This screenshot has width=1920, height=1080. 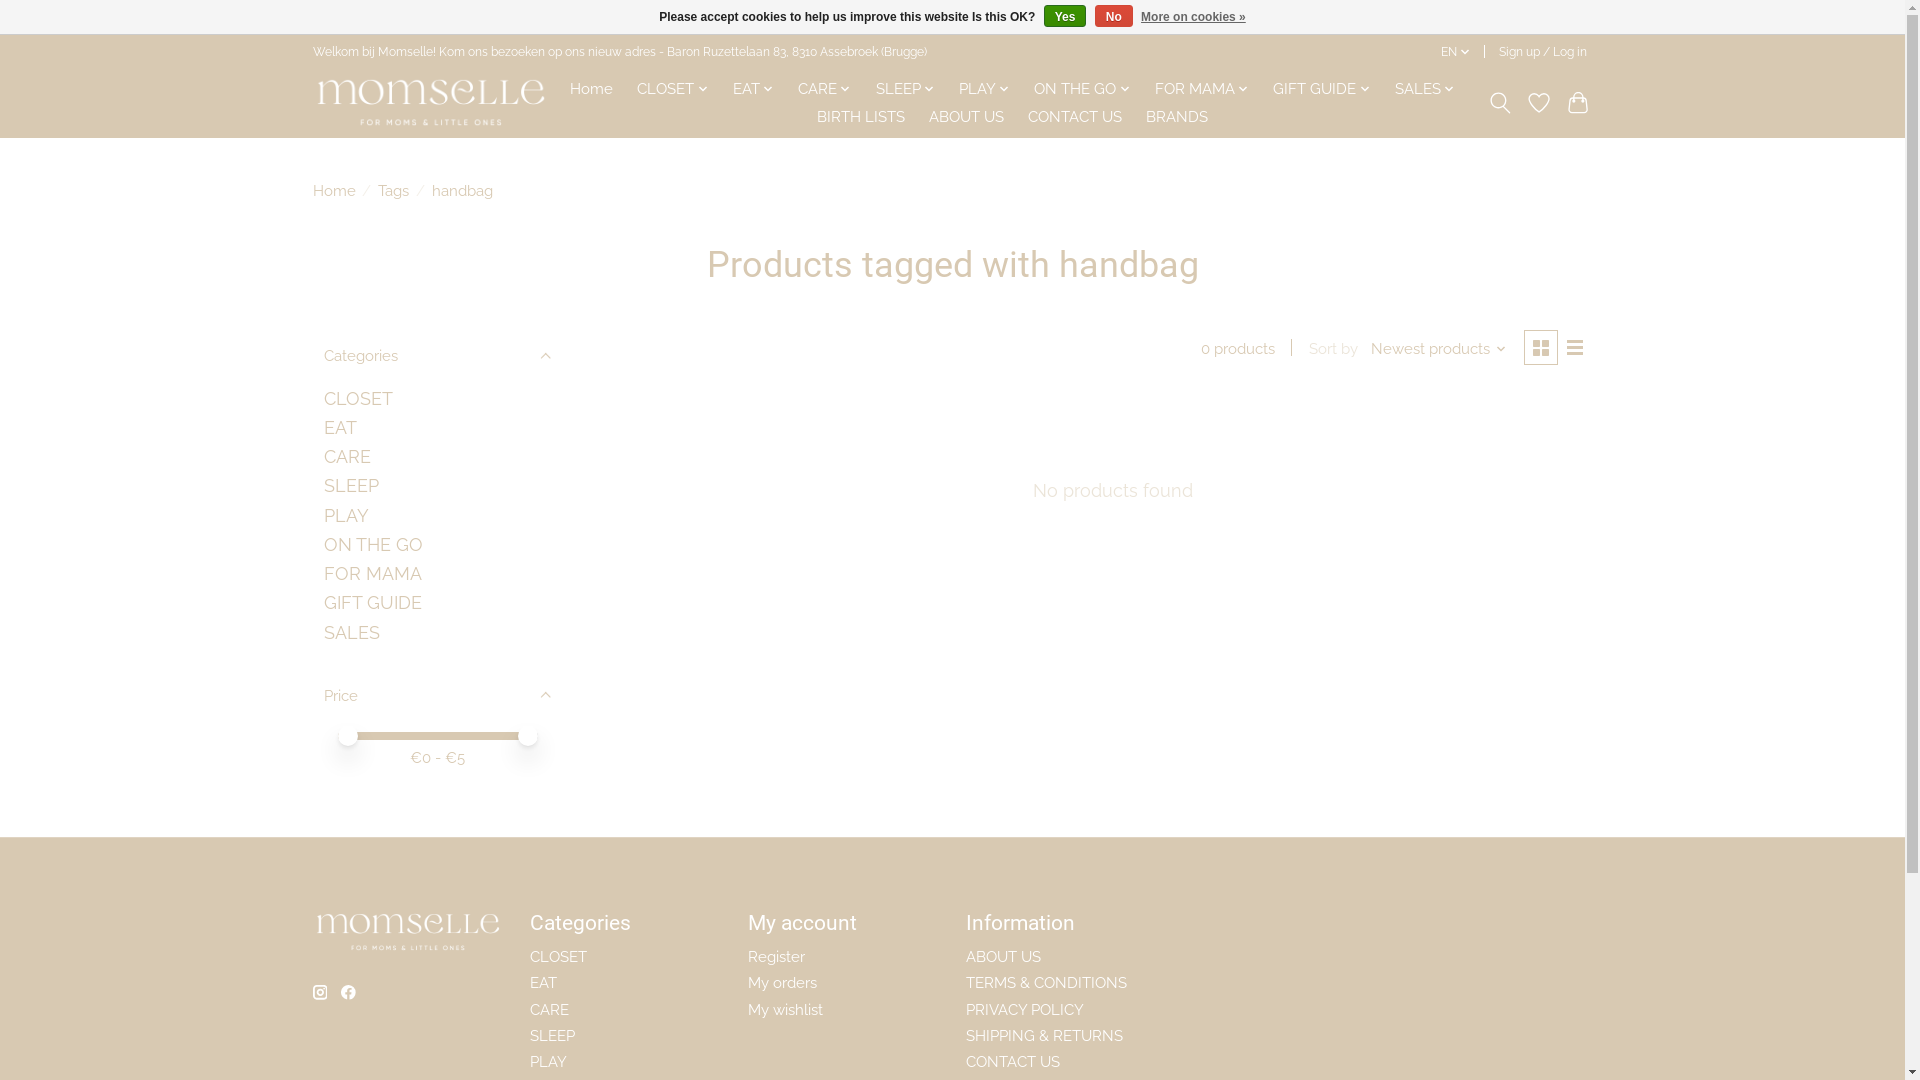 I want to click on Sign up / Log in, so click(x=1542, y=52).